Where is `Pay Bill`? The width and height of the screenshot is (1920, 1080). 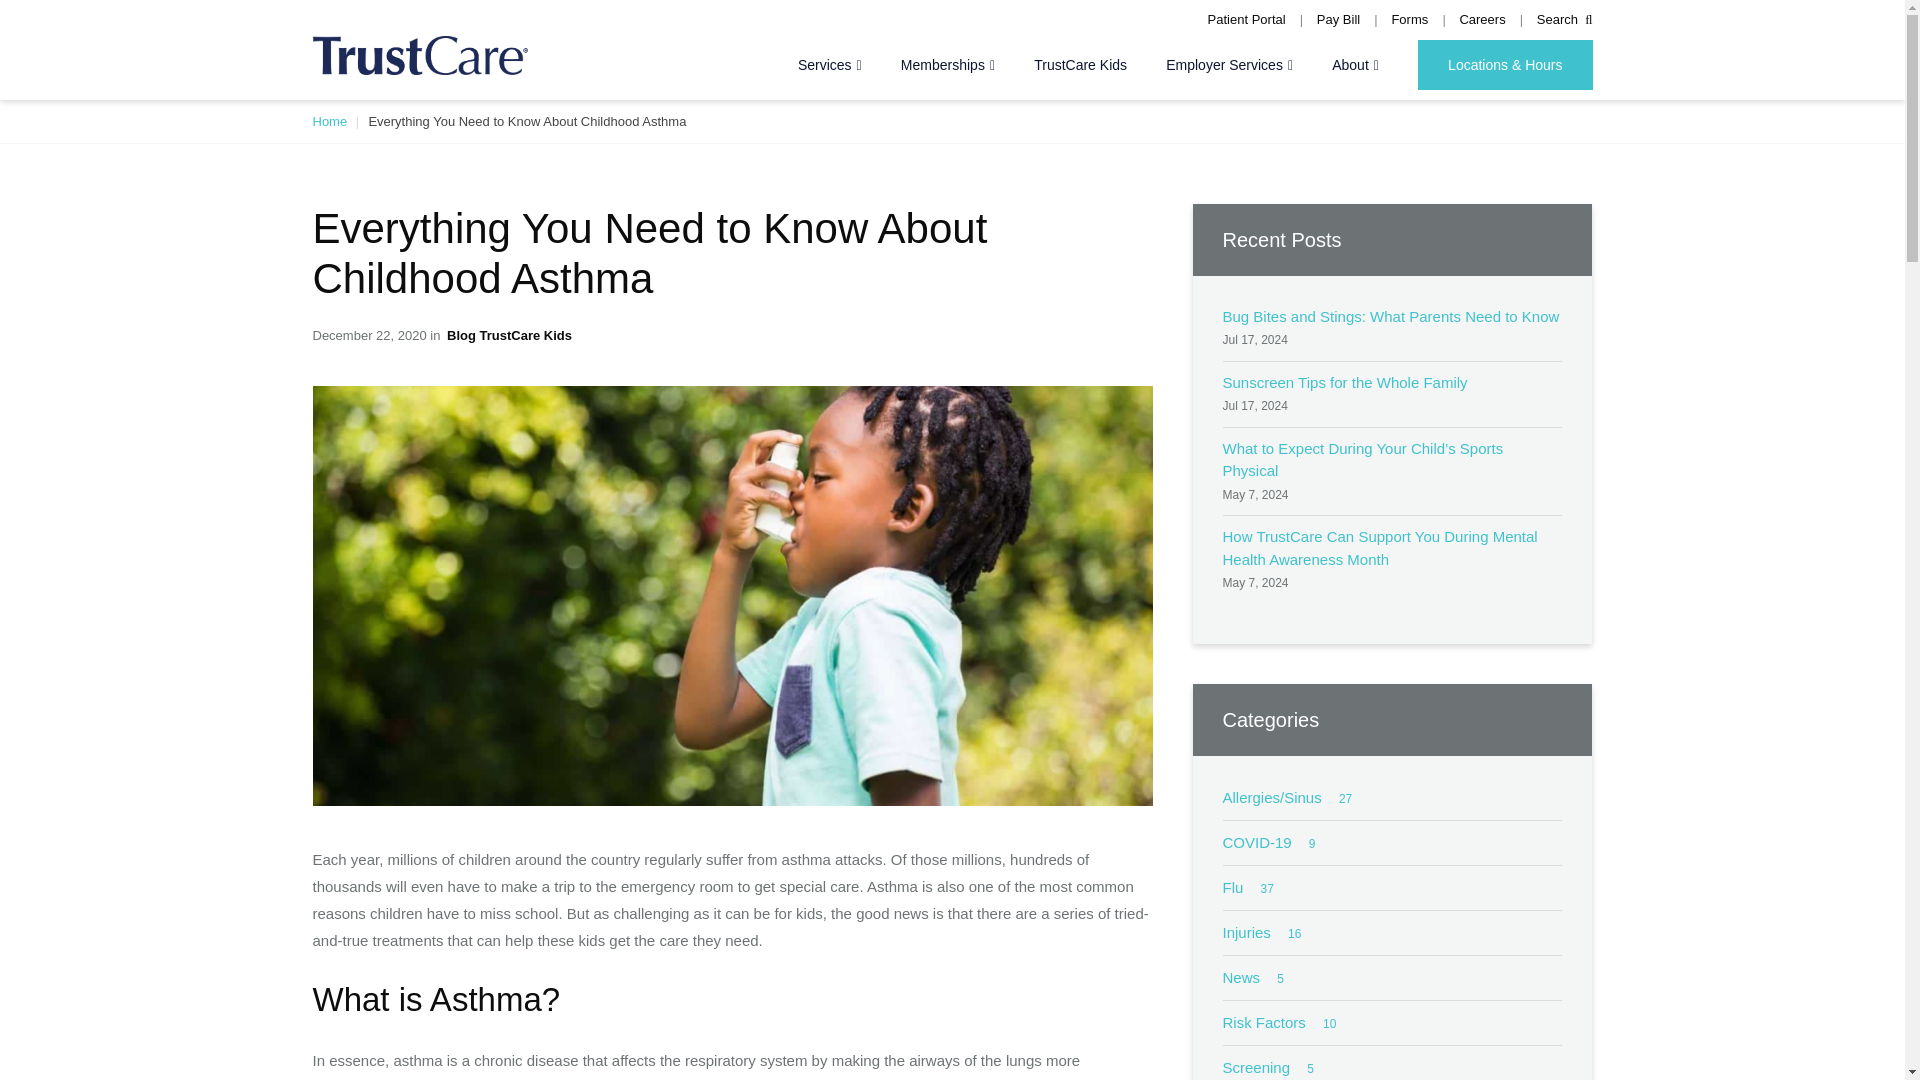 Pay Bill is located at coordinates (1338, 20).